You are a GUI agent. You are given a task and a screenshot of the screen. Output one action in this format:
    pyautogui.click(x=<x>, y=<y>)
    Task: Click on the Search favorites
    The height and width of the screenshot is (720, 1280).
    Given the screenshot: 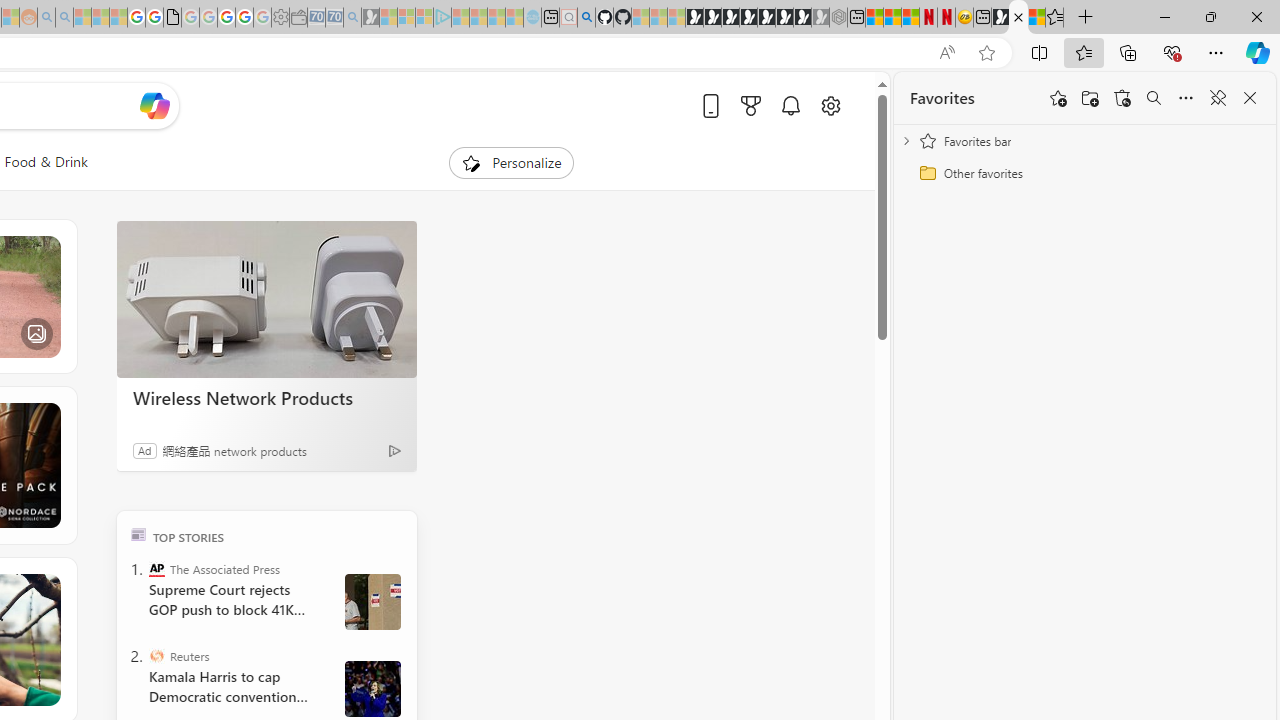 What is the action you would take?
    pyautogui.click(x=1154, y=98)
    